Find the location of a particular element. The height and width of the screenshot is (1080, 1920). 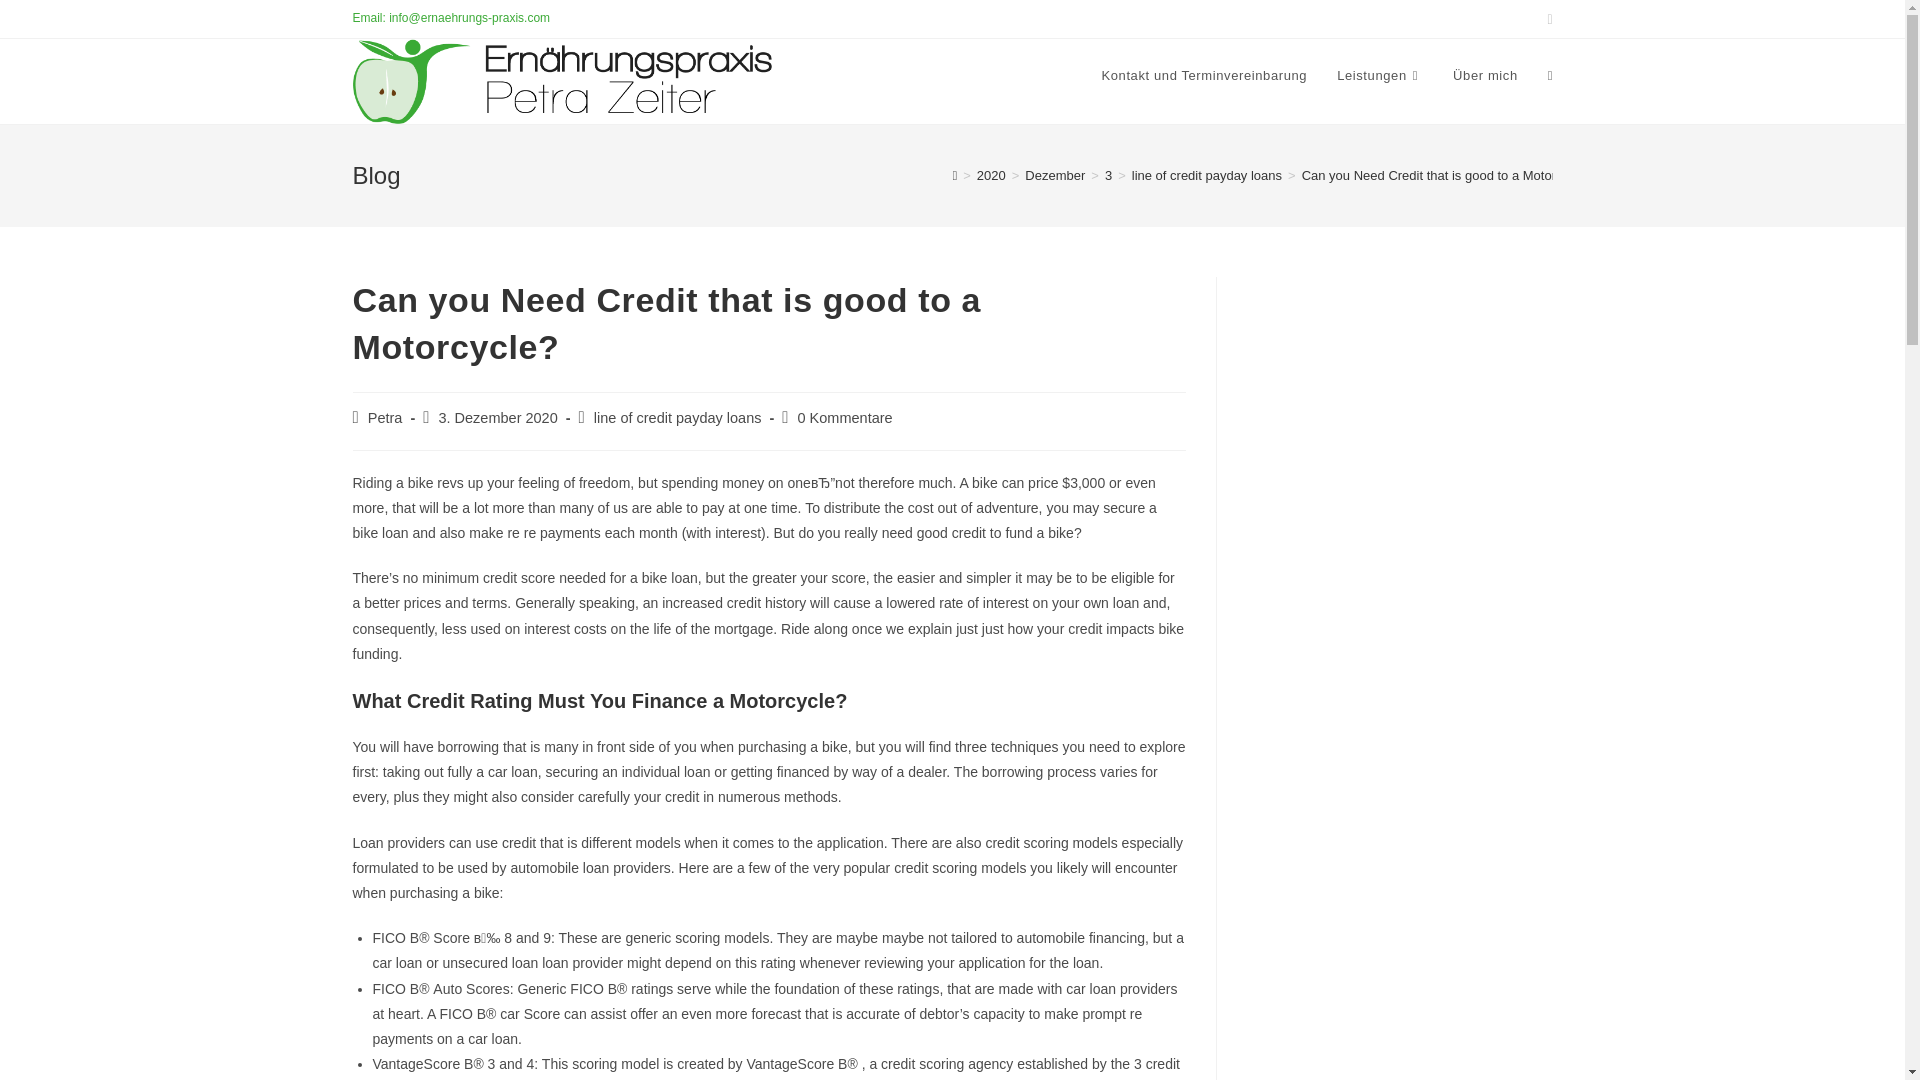

Petra is located at coordinates (386, 418).